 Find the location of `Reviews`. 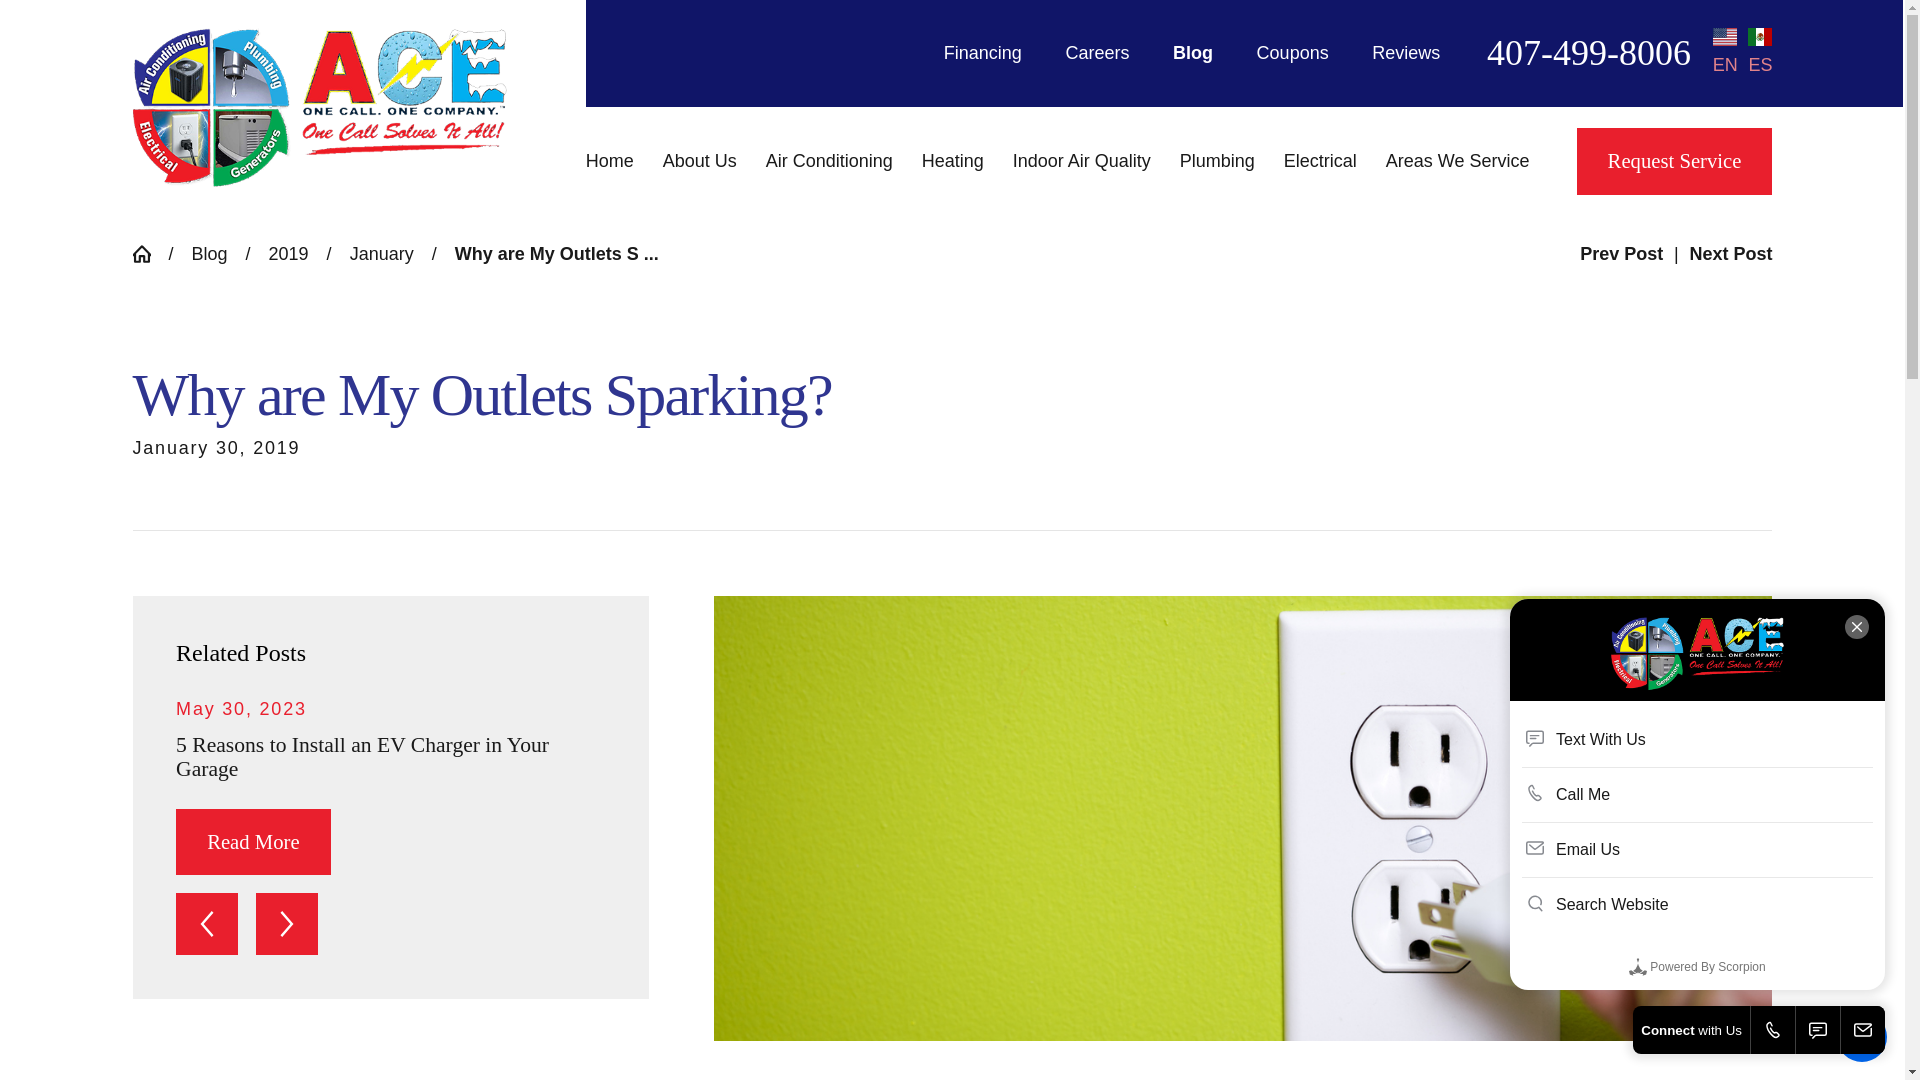

Reviews is located at coordinates (1406, 52).